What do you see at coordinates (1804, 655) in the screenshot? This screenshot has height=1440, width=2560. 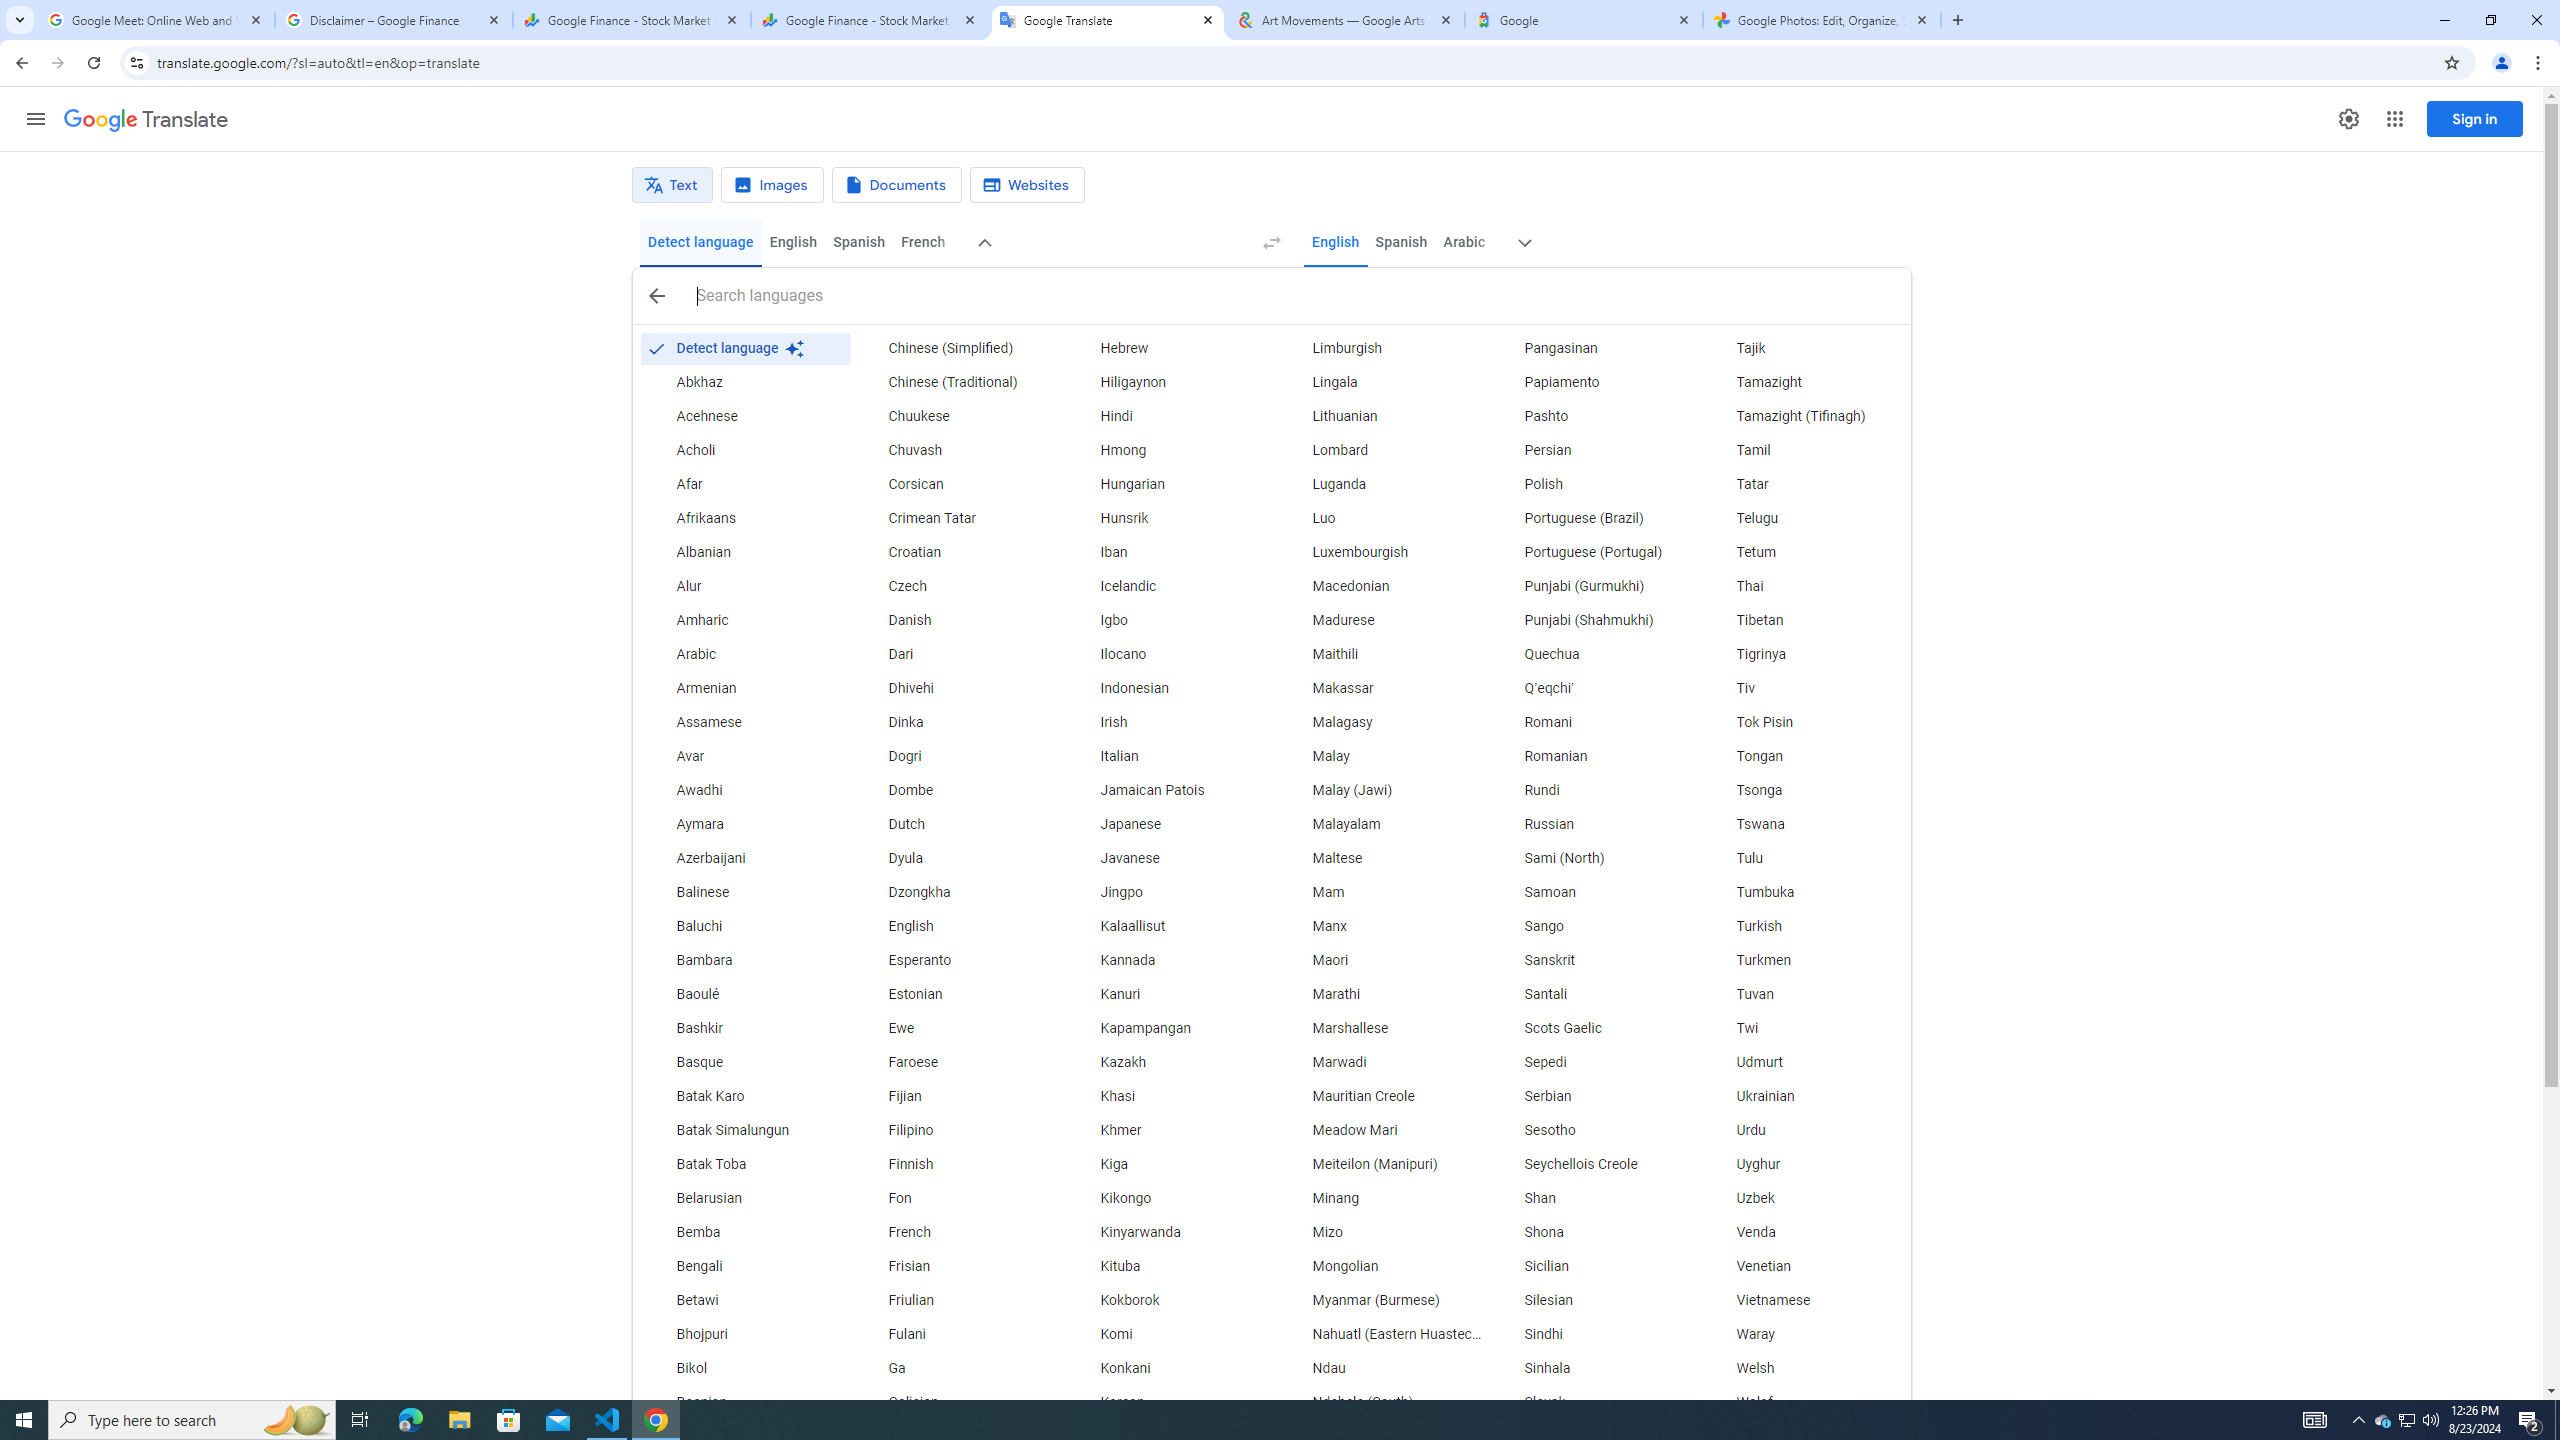 I see `Tigrinya` at bounding box center [1804, 655].